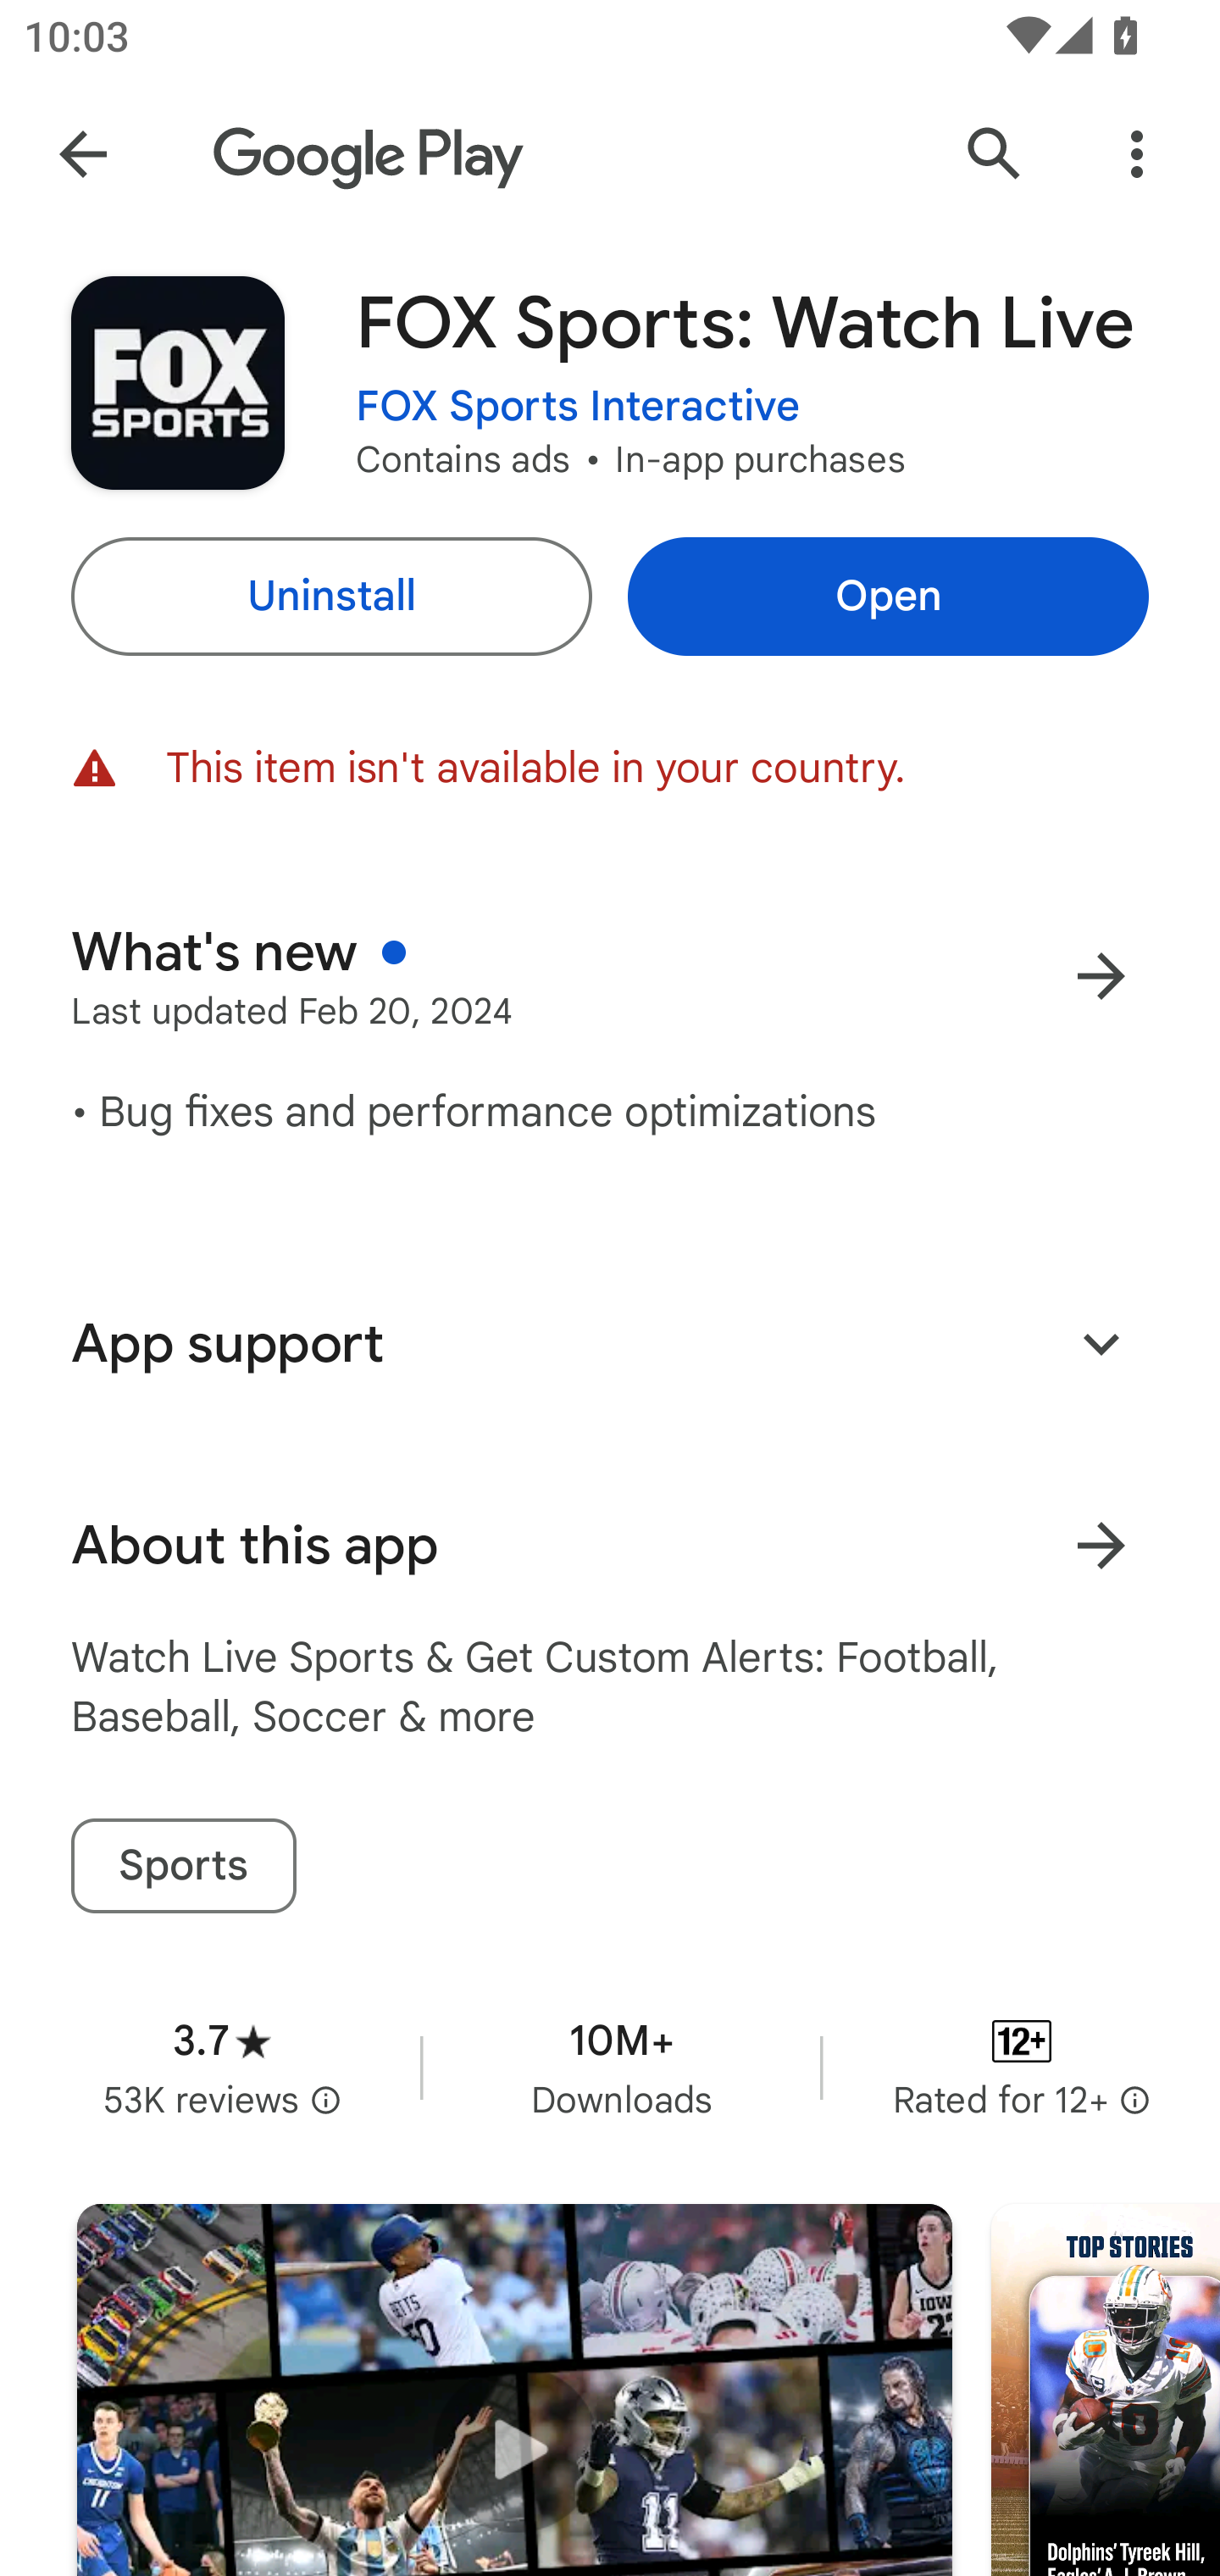  I want to click on Sports tag, so click(183, 1866).